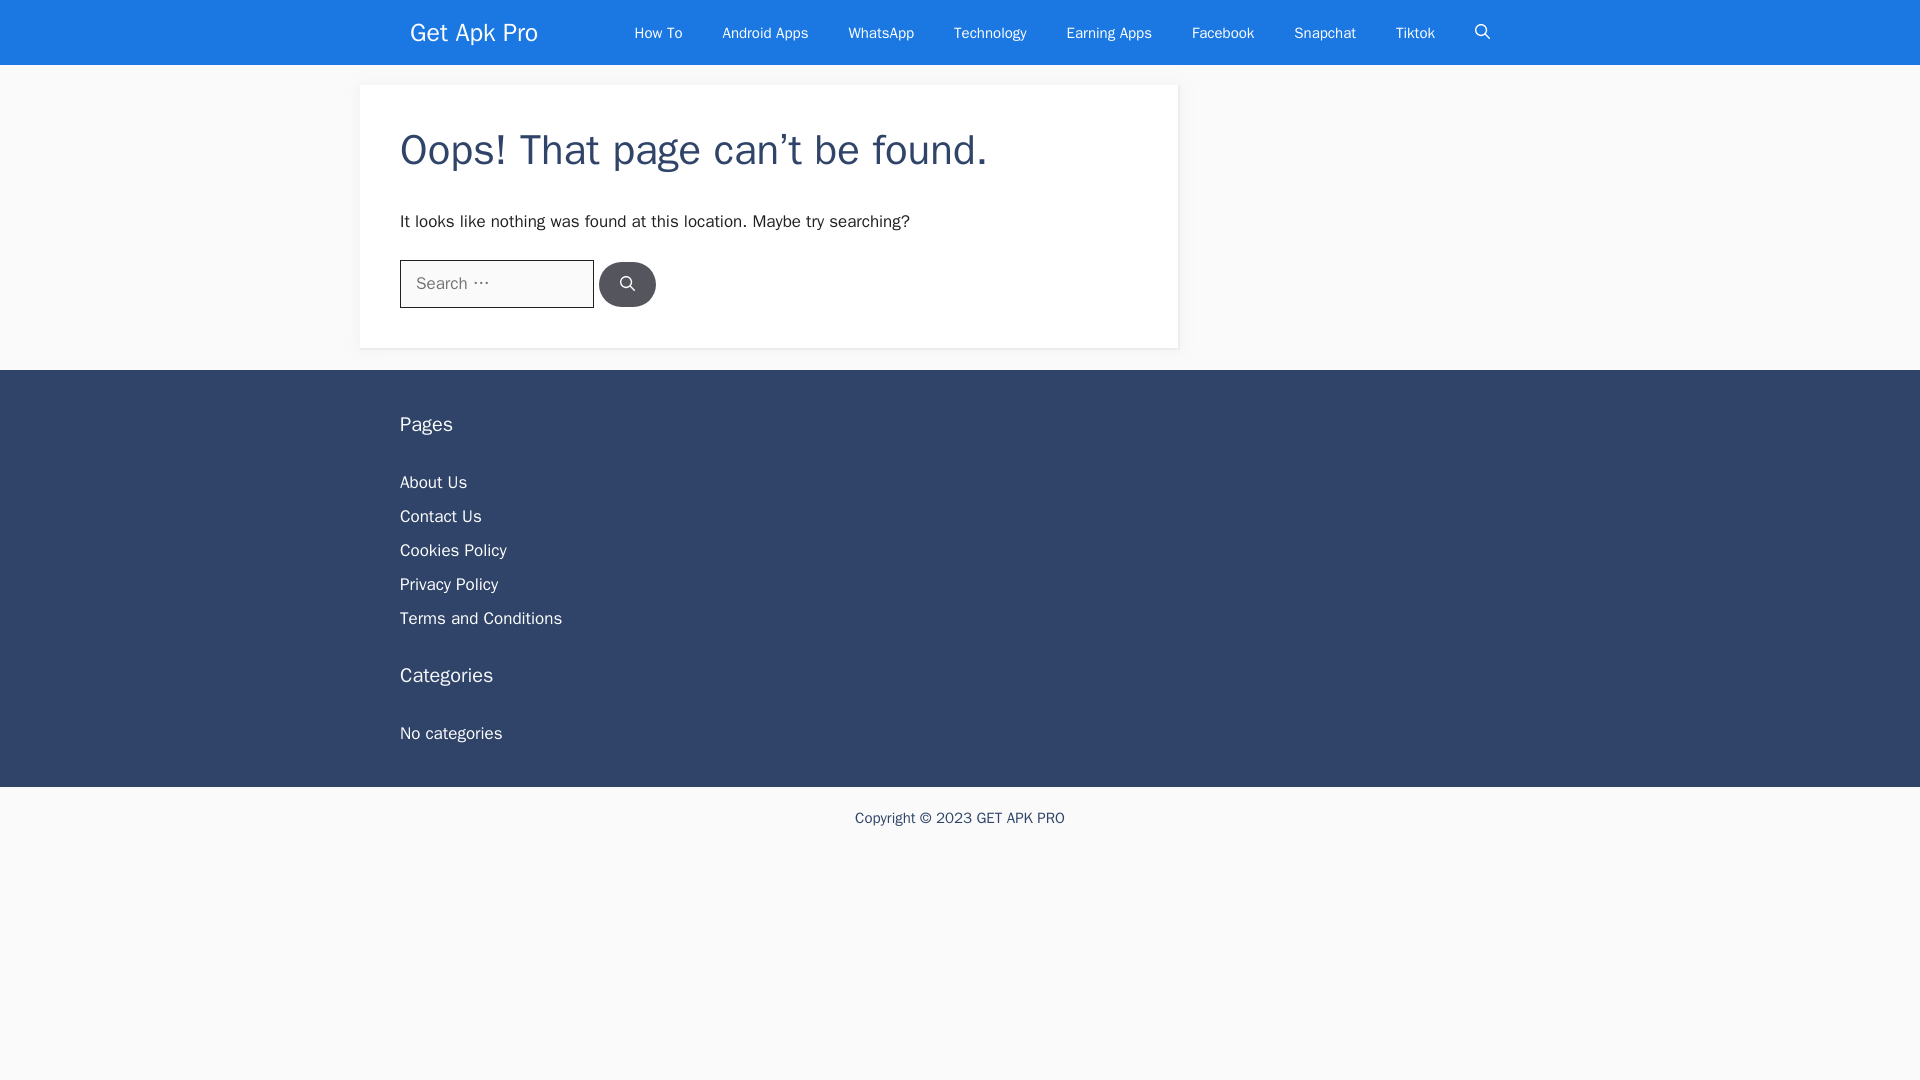 This screenshot has width=1920, height=1080. I want to click on Get Apk Pro, so click(474, 32).